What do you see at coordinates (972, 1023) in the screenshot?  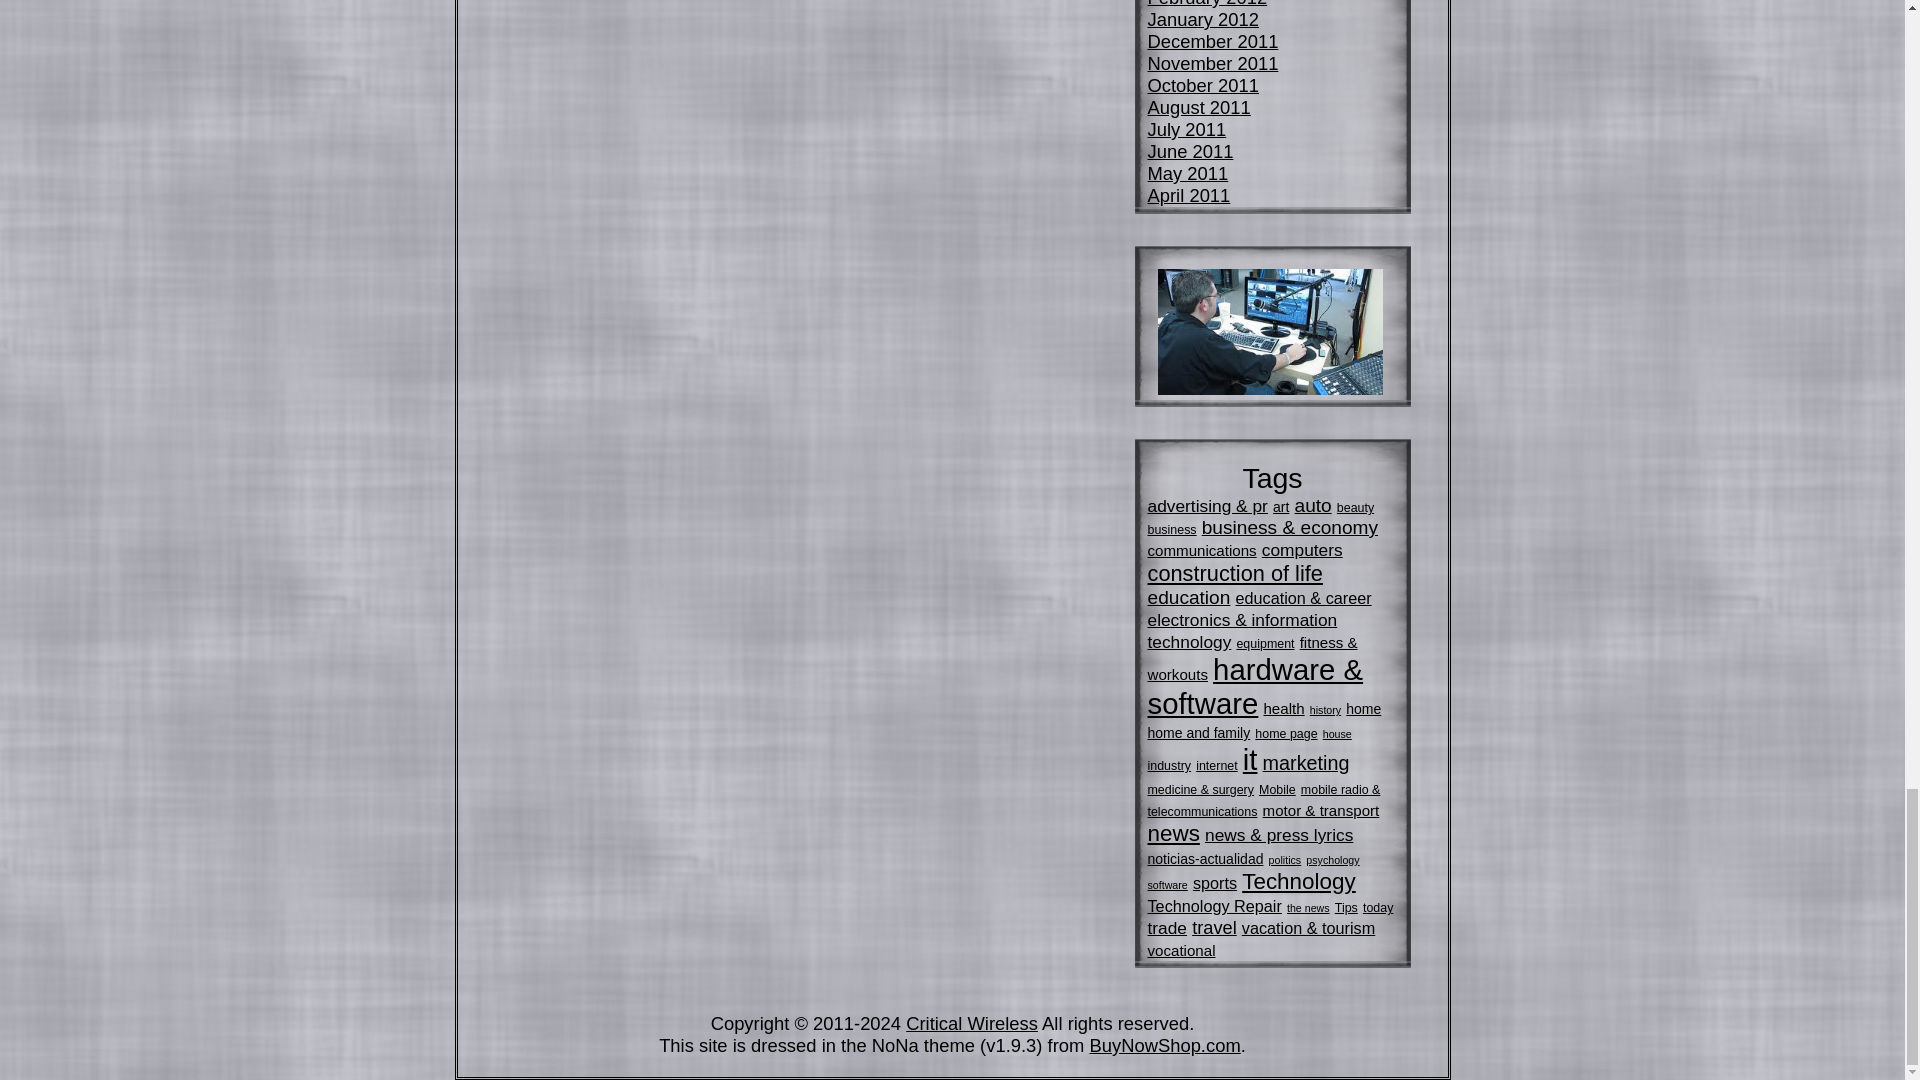 I see `Critical Wireless` at bounding box center [972, 1023].